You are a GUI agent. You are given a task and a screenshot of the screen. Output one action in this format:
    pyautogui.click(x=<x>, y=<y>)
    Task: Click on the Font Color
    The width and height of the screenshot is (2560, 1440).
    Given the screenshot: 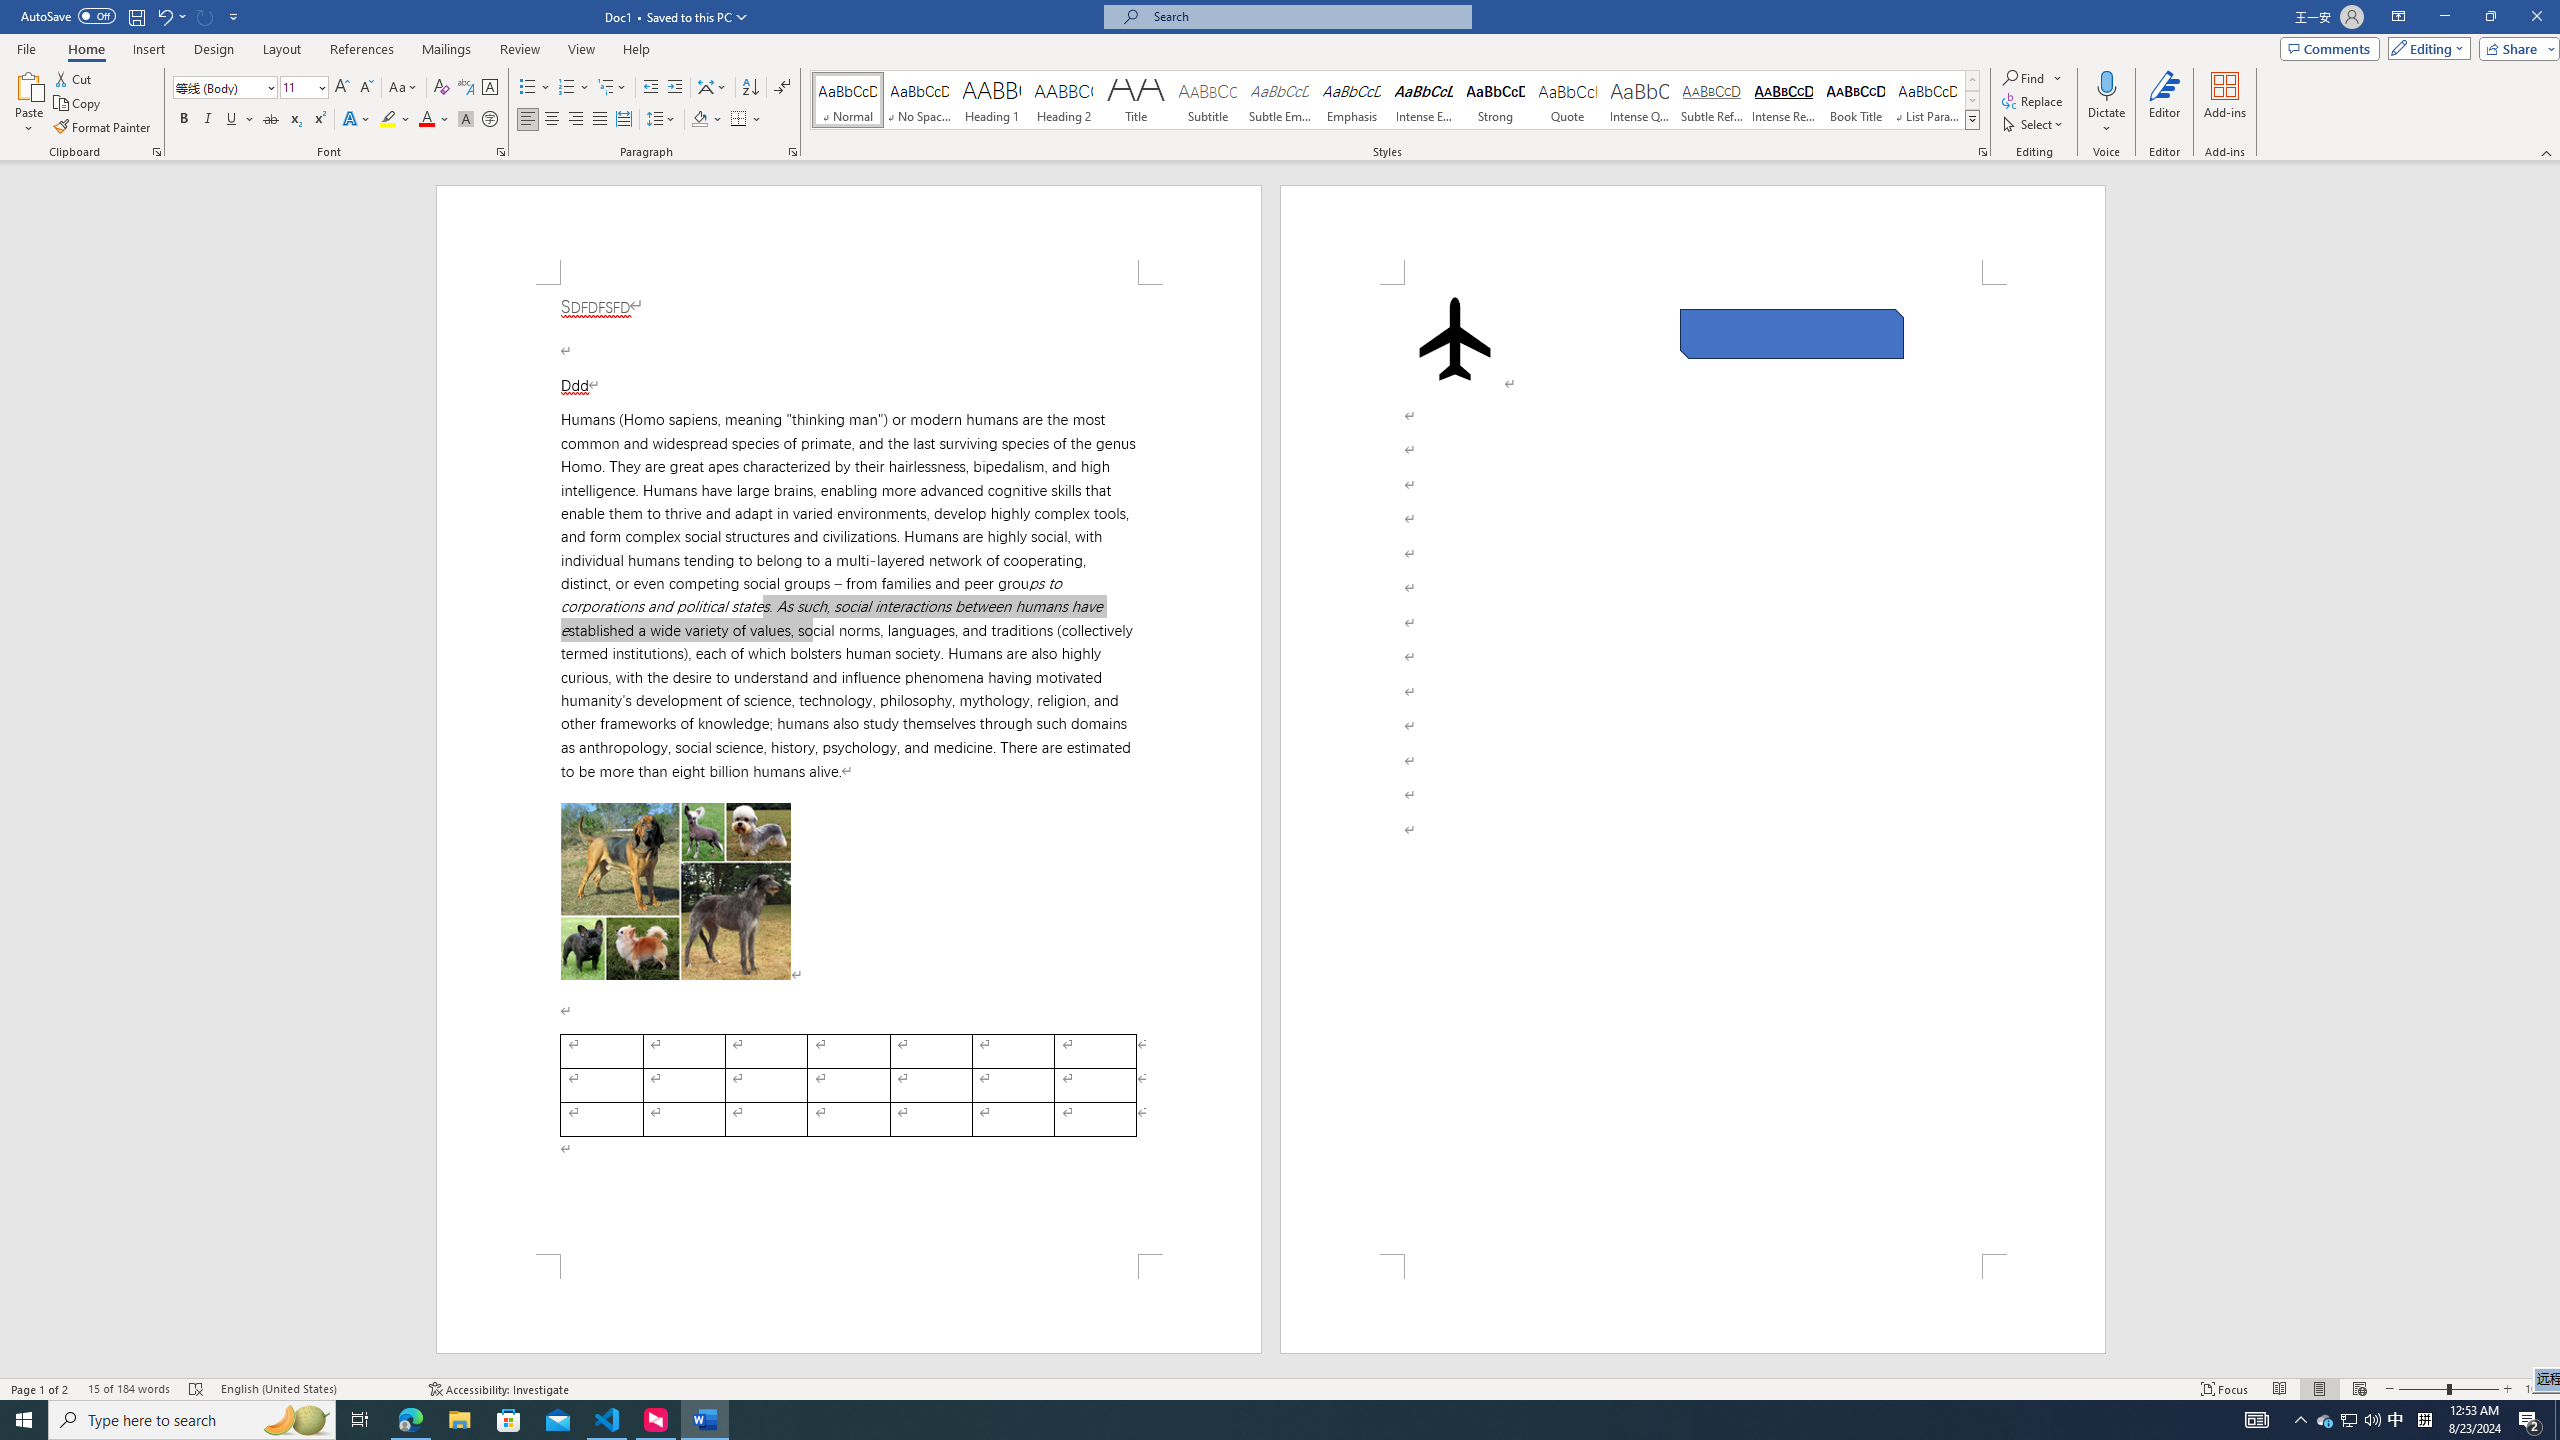 What is the action you would take?
    pyautogui.click(x=434, y=120)
    